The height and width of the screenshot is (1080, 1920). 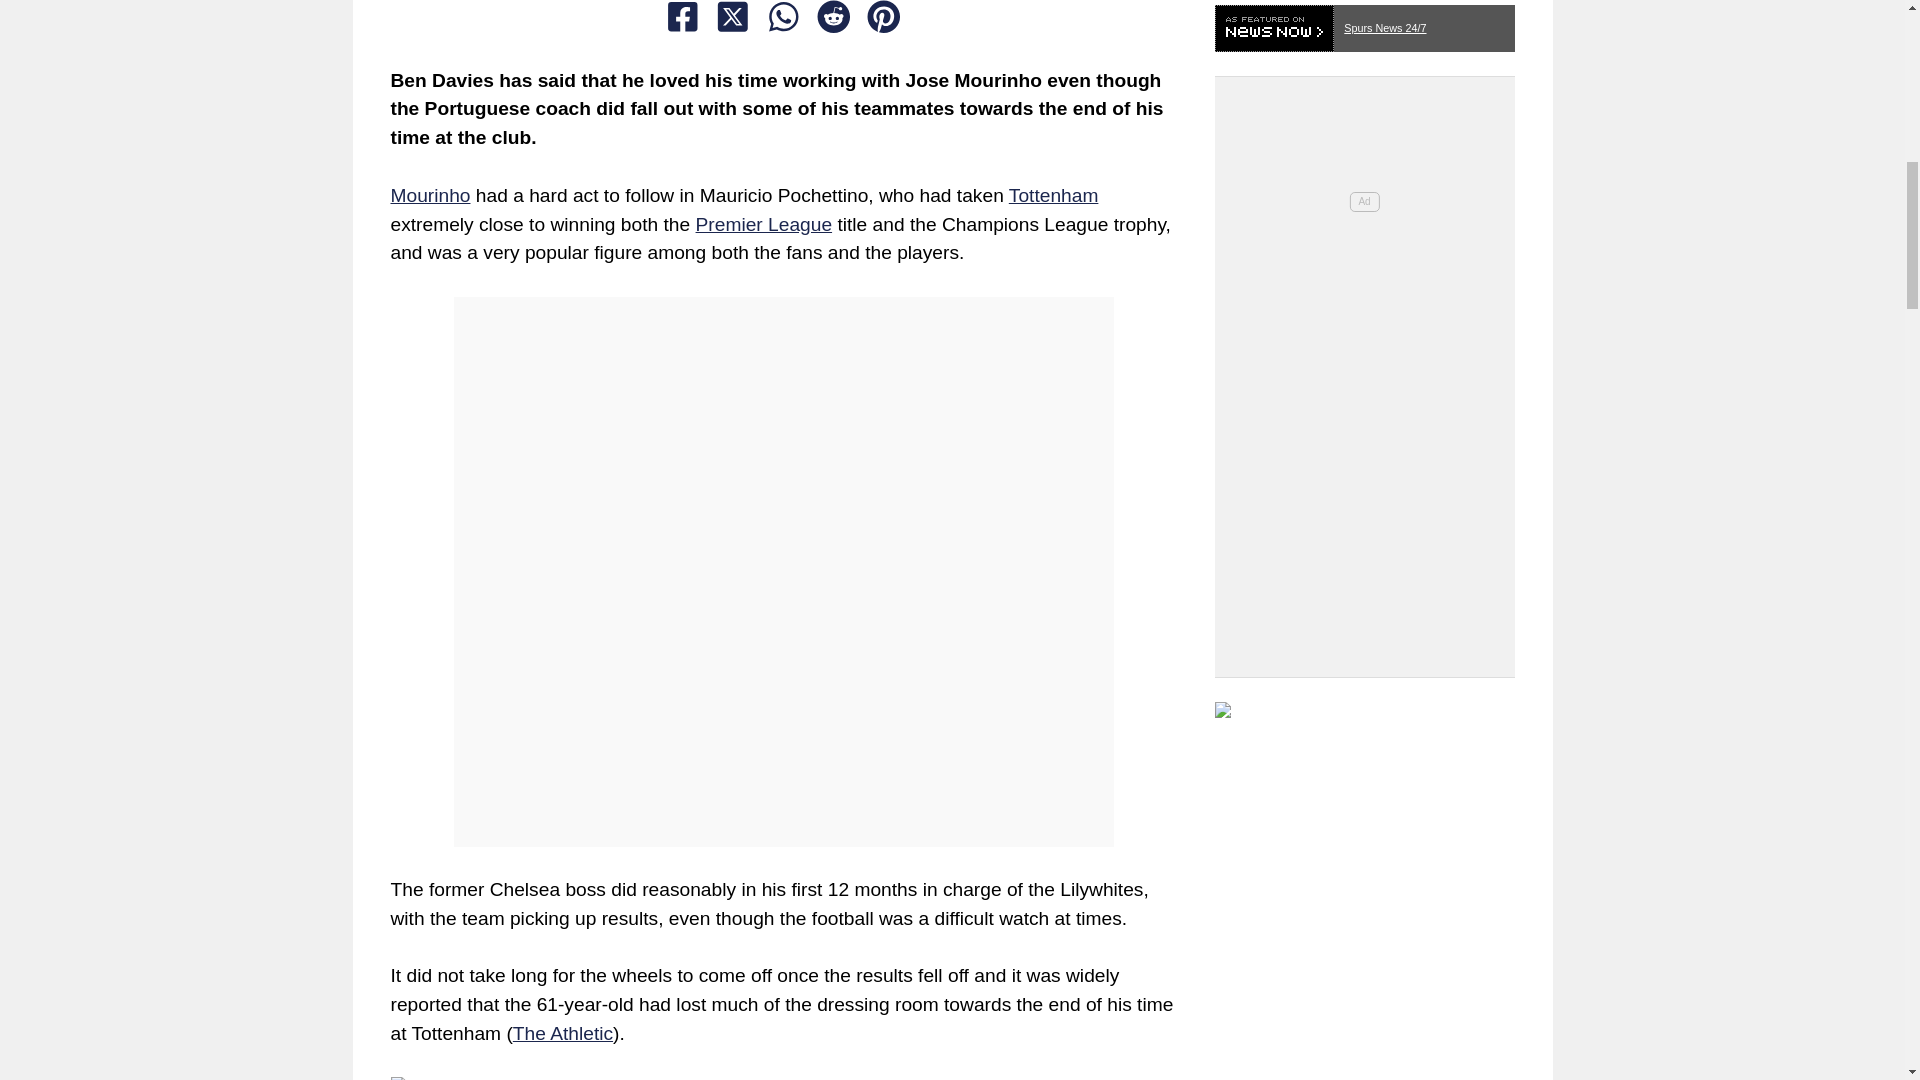 What do you see at coordinates (764, 224) in the screenshot?
I see `Premier League` at bounding box center [764, 224].